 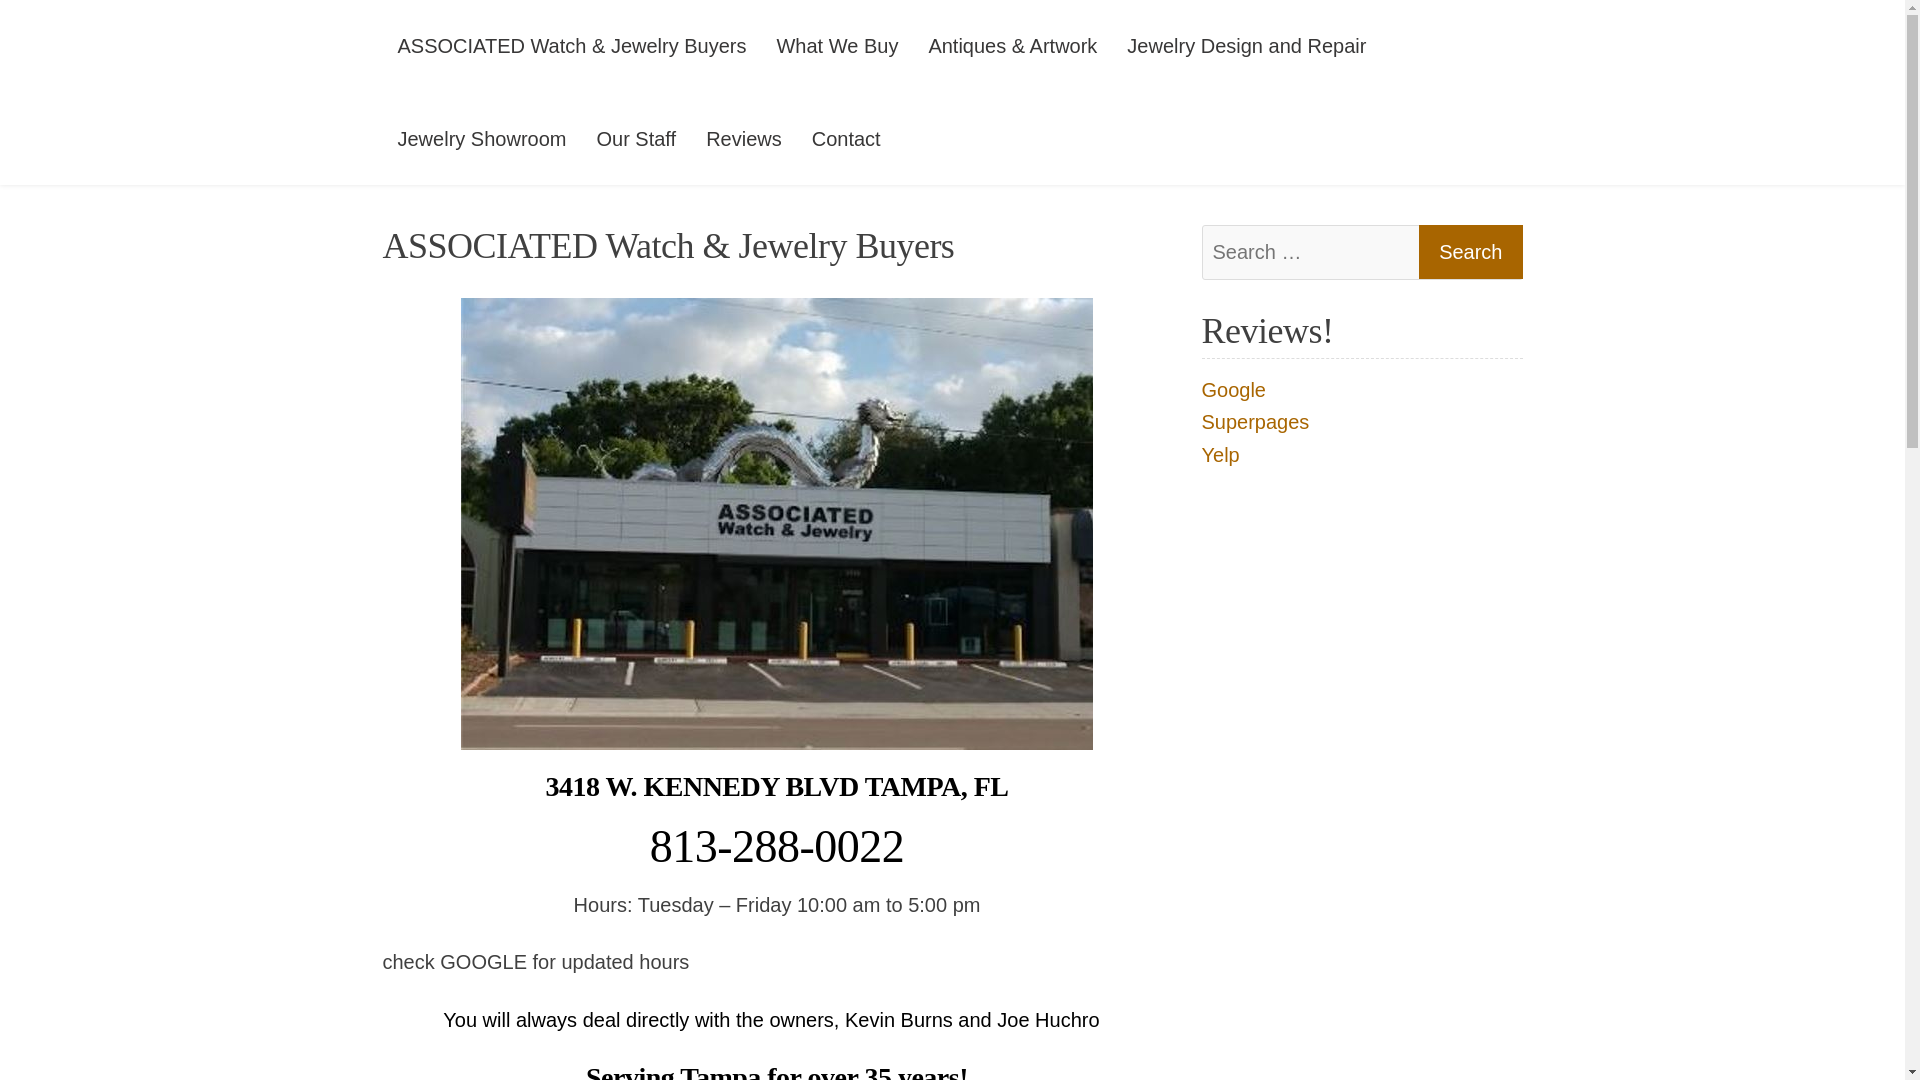 I want to click on What We Buy, so click(x=836, y=46).